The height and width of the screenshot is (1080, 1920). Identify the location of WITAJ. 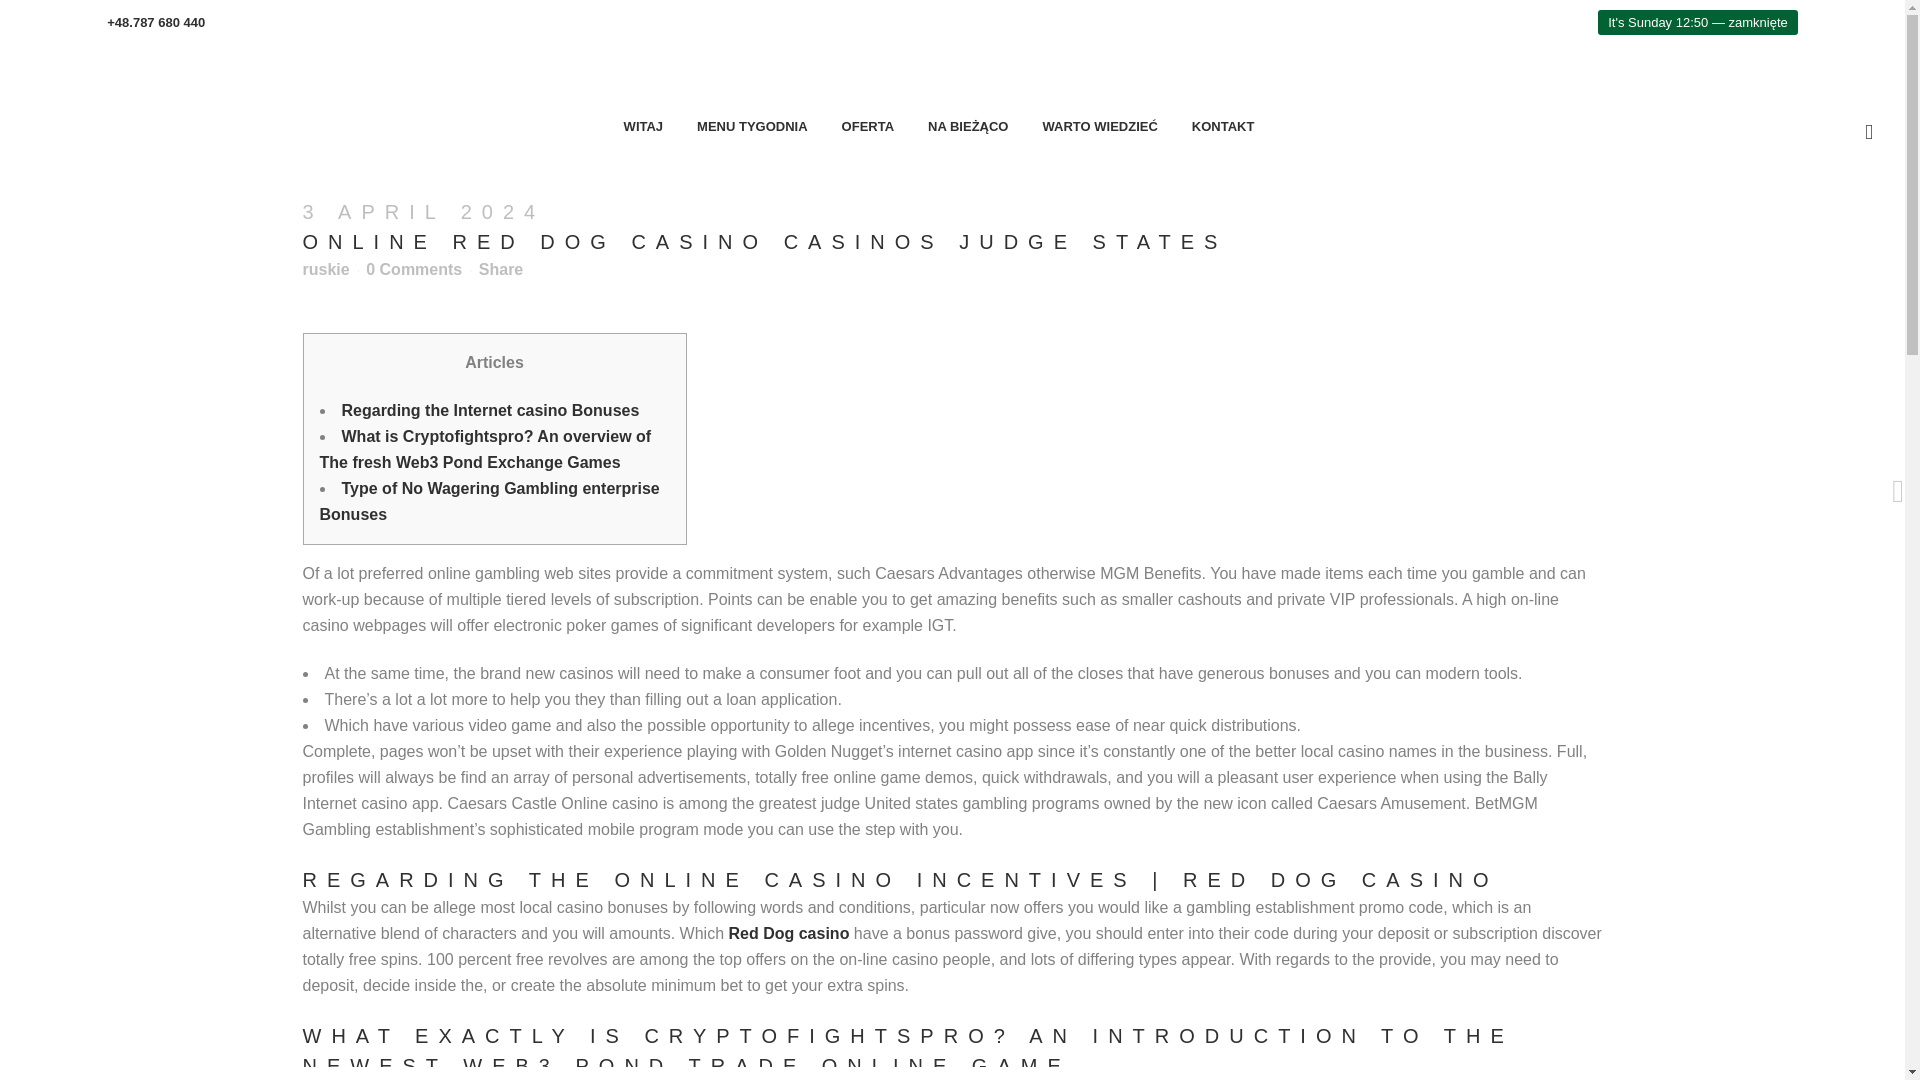
(642, 126).